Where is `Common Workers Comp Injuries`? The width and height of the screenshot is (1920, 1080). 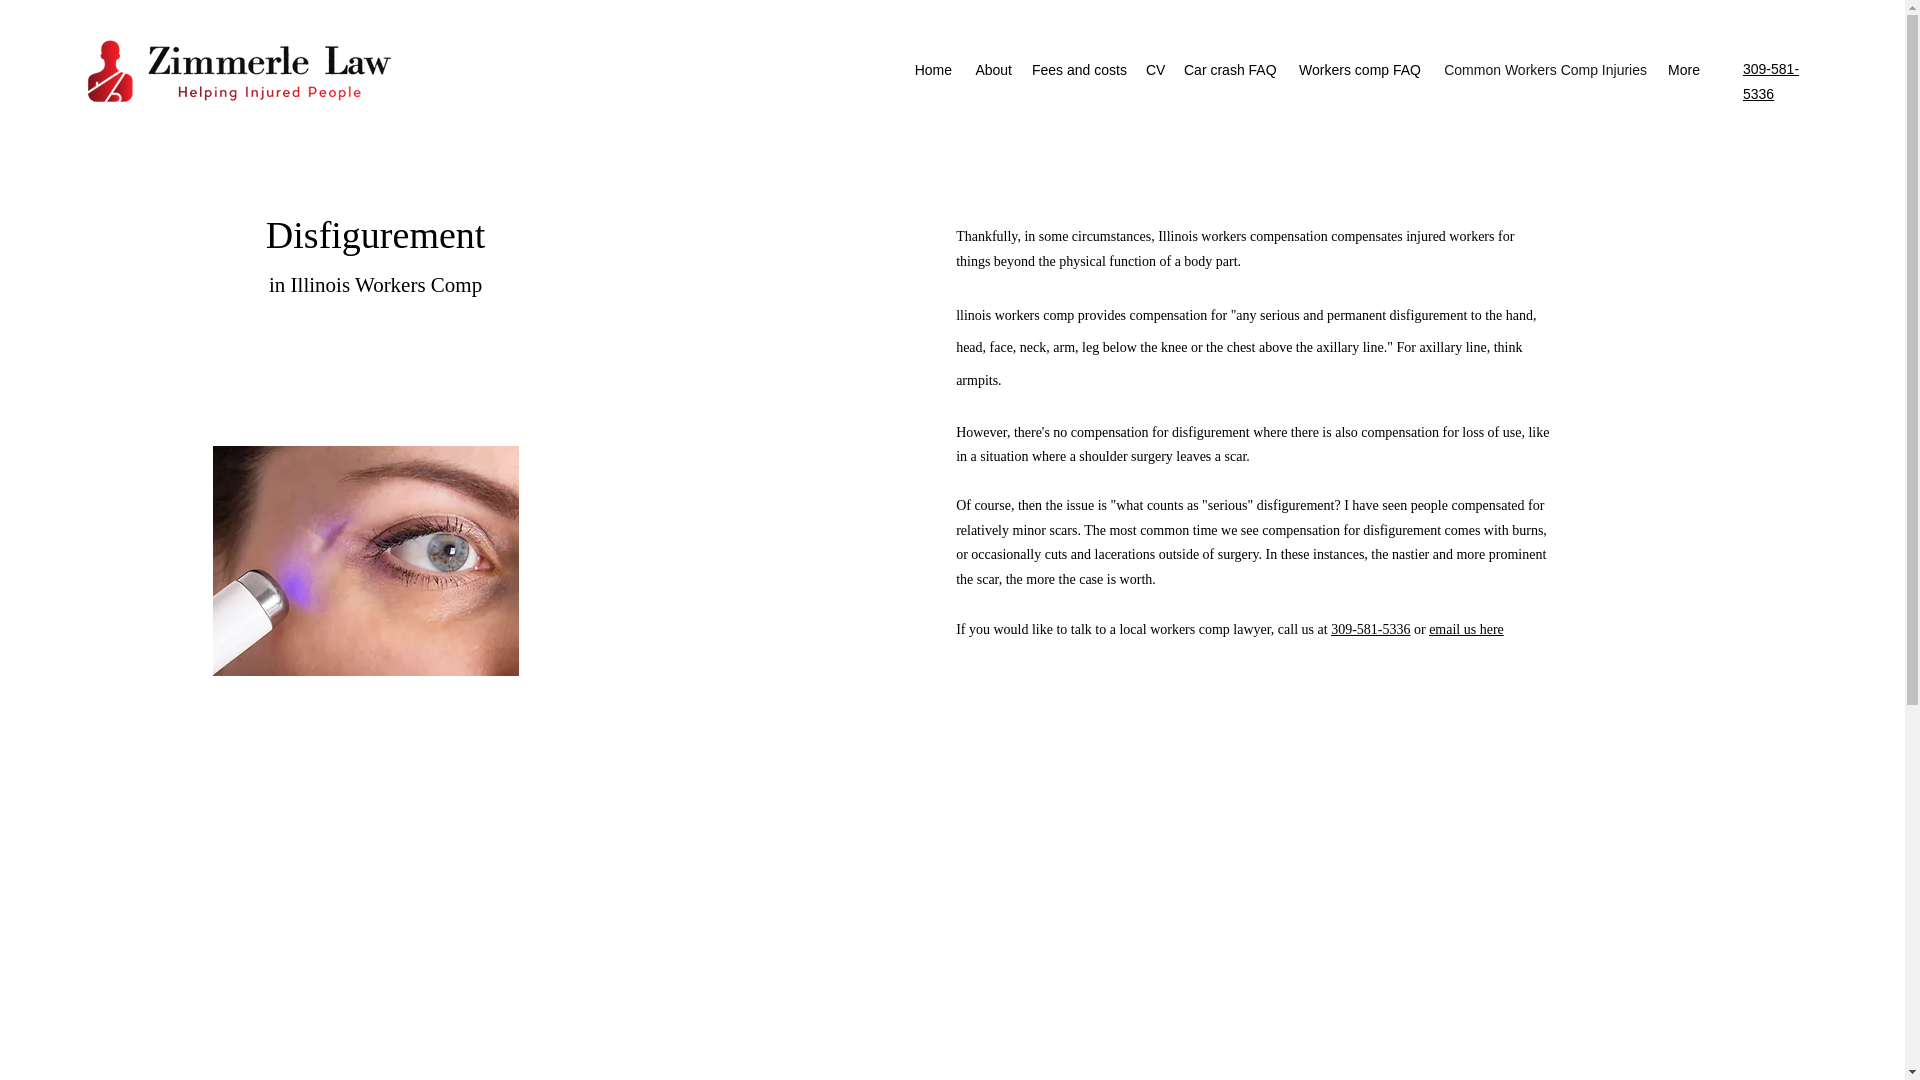
Common Workers Comp Injuries is located at coordinates (1543, 69).